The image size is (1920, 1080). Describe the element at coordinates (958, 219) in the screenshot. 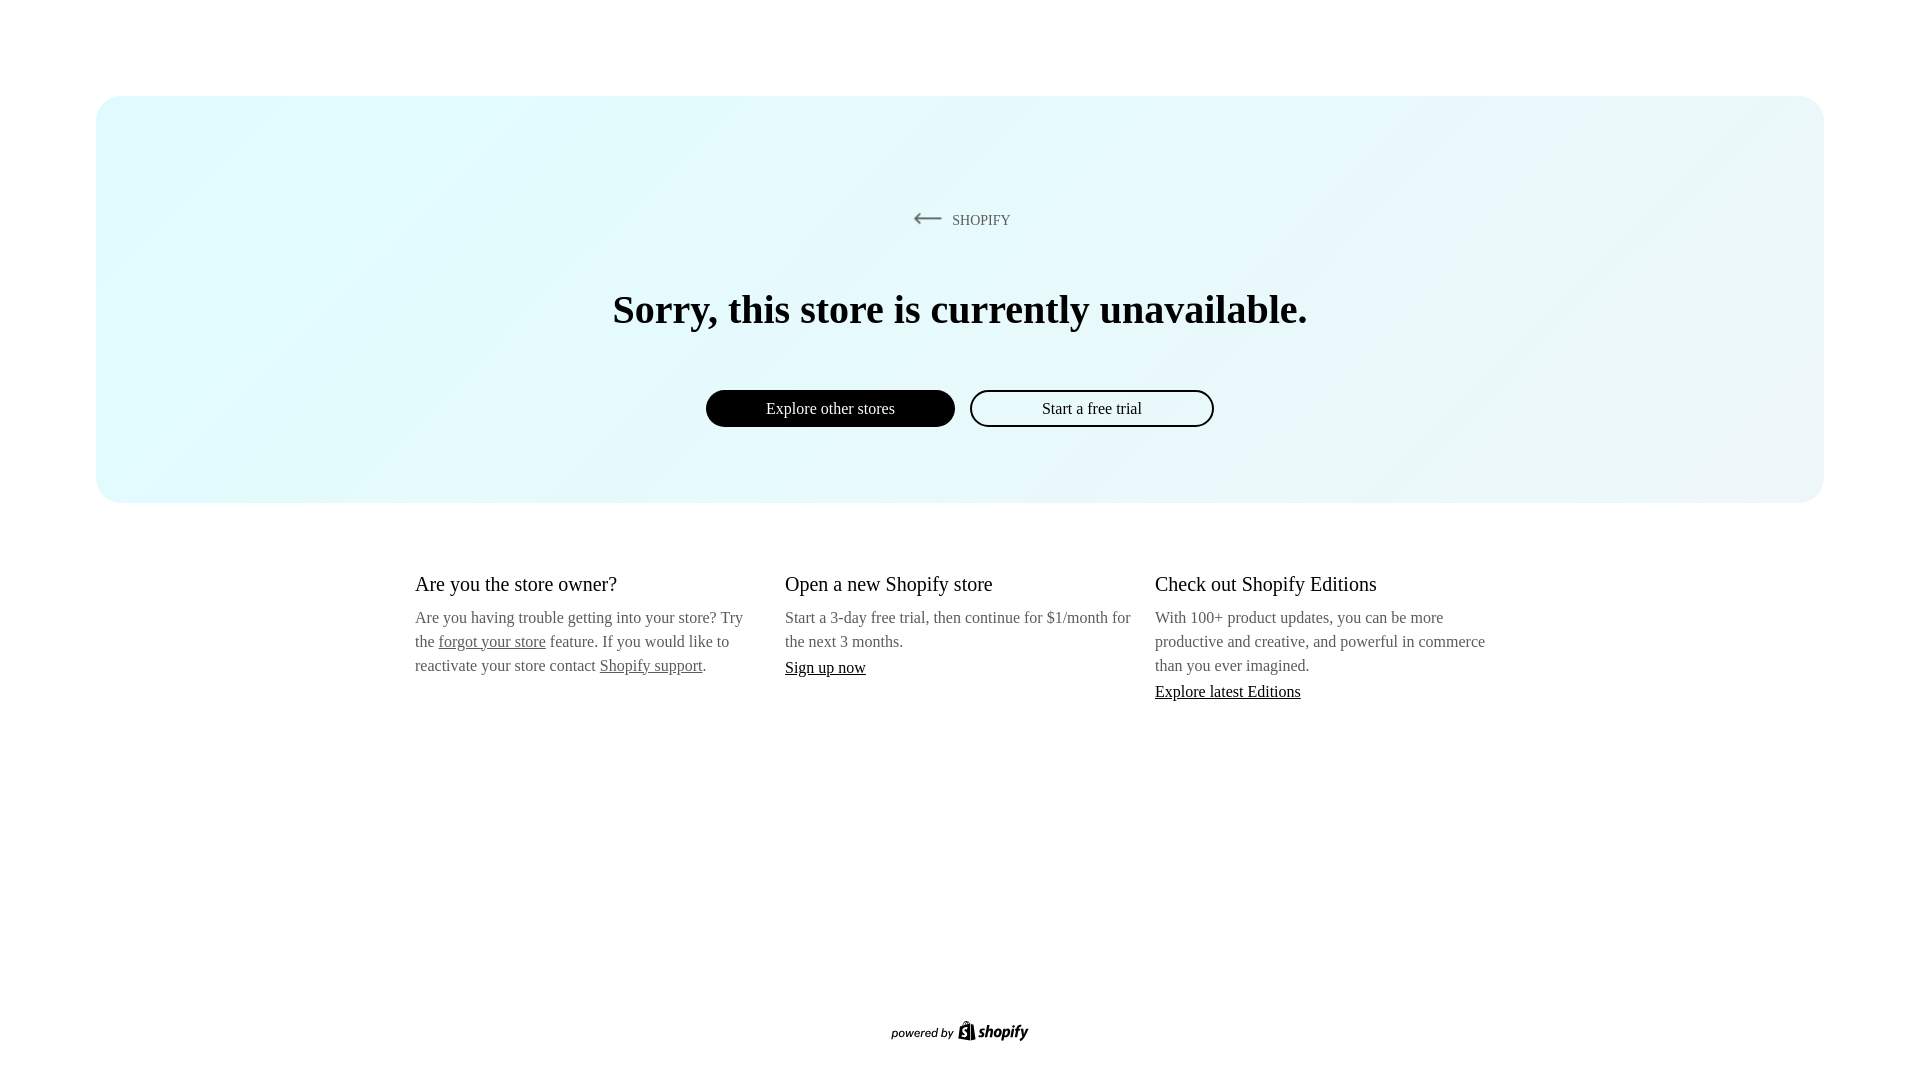

I see `SHOPIFY` at that location.